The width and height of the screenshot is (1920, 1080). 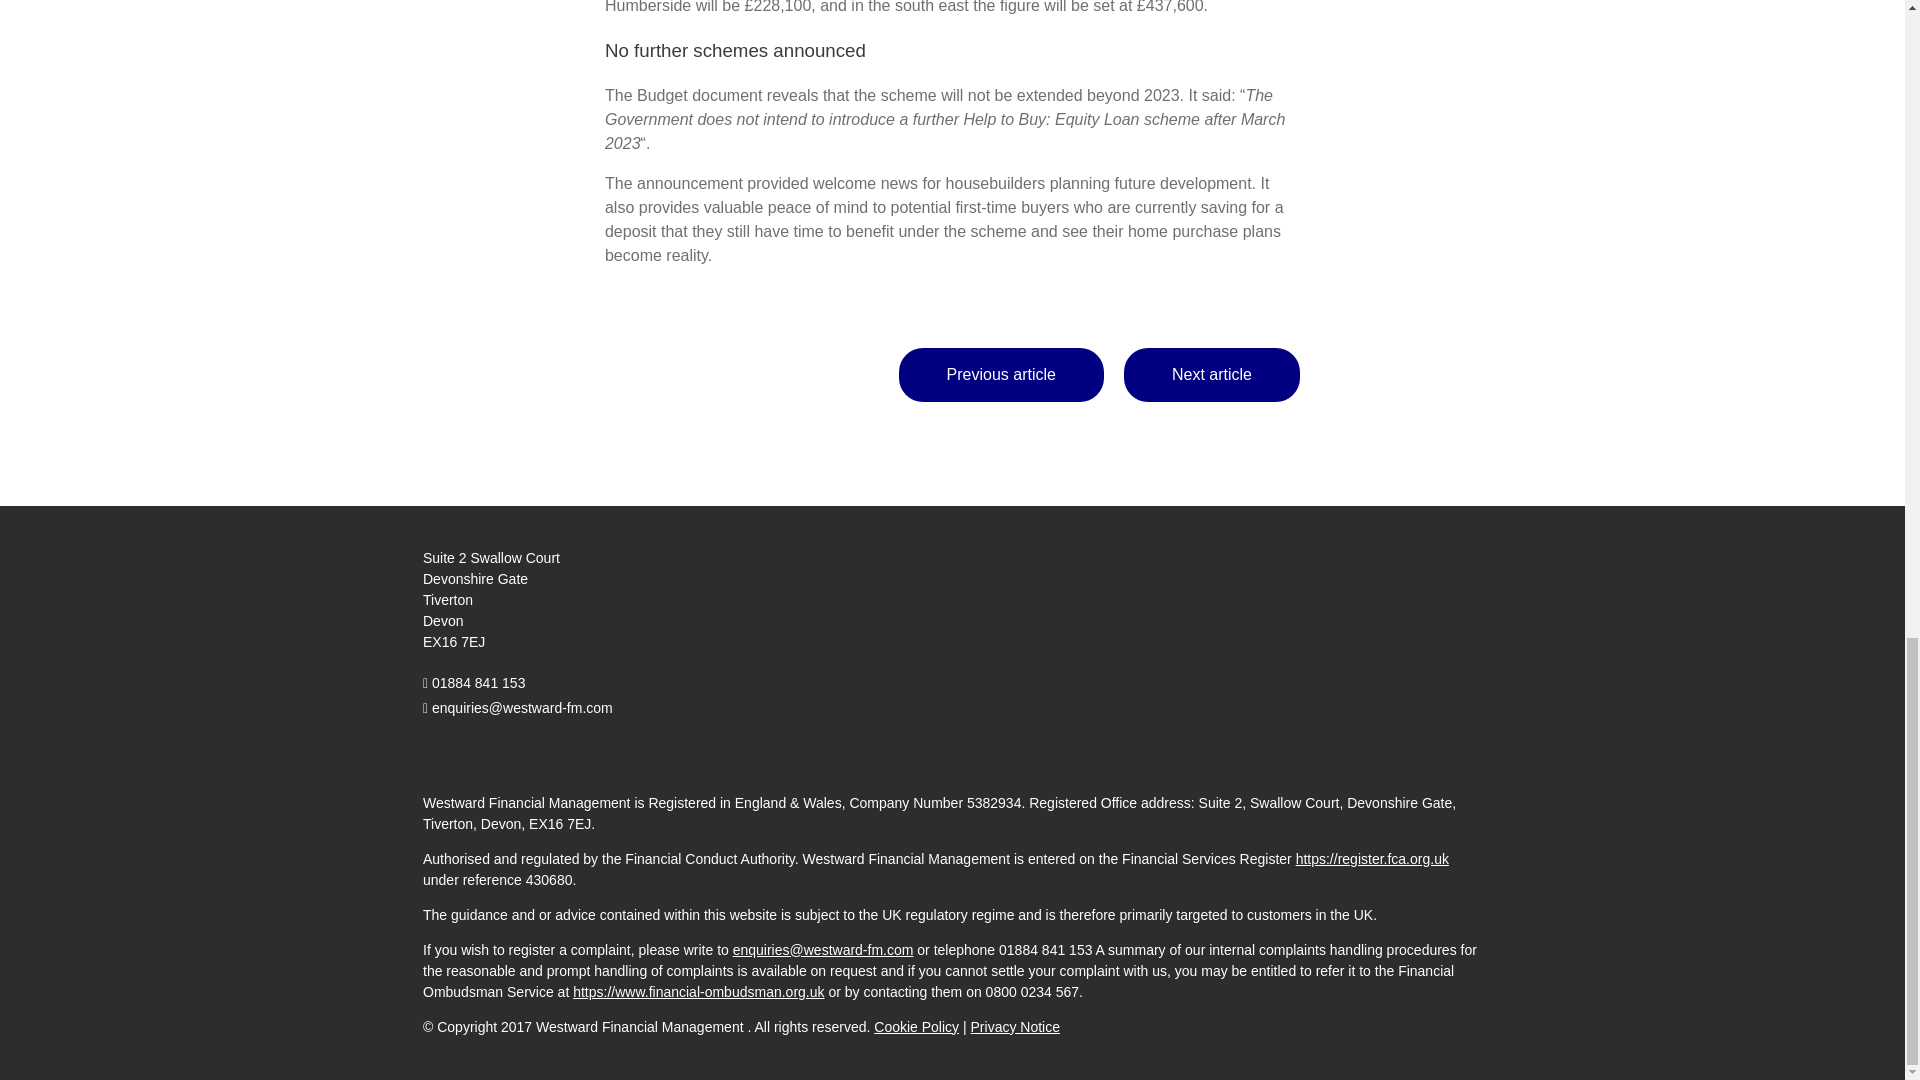 I want to click on Next article, so click(x=1211, y=374).